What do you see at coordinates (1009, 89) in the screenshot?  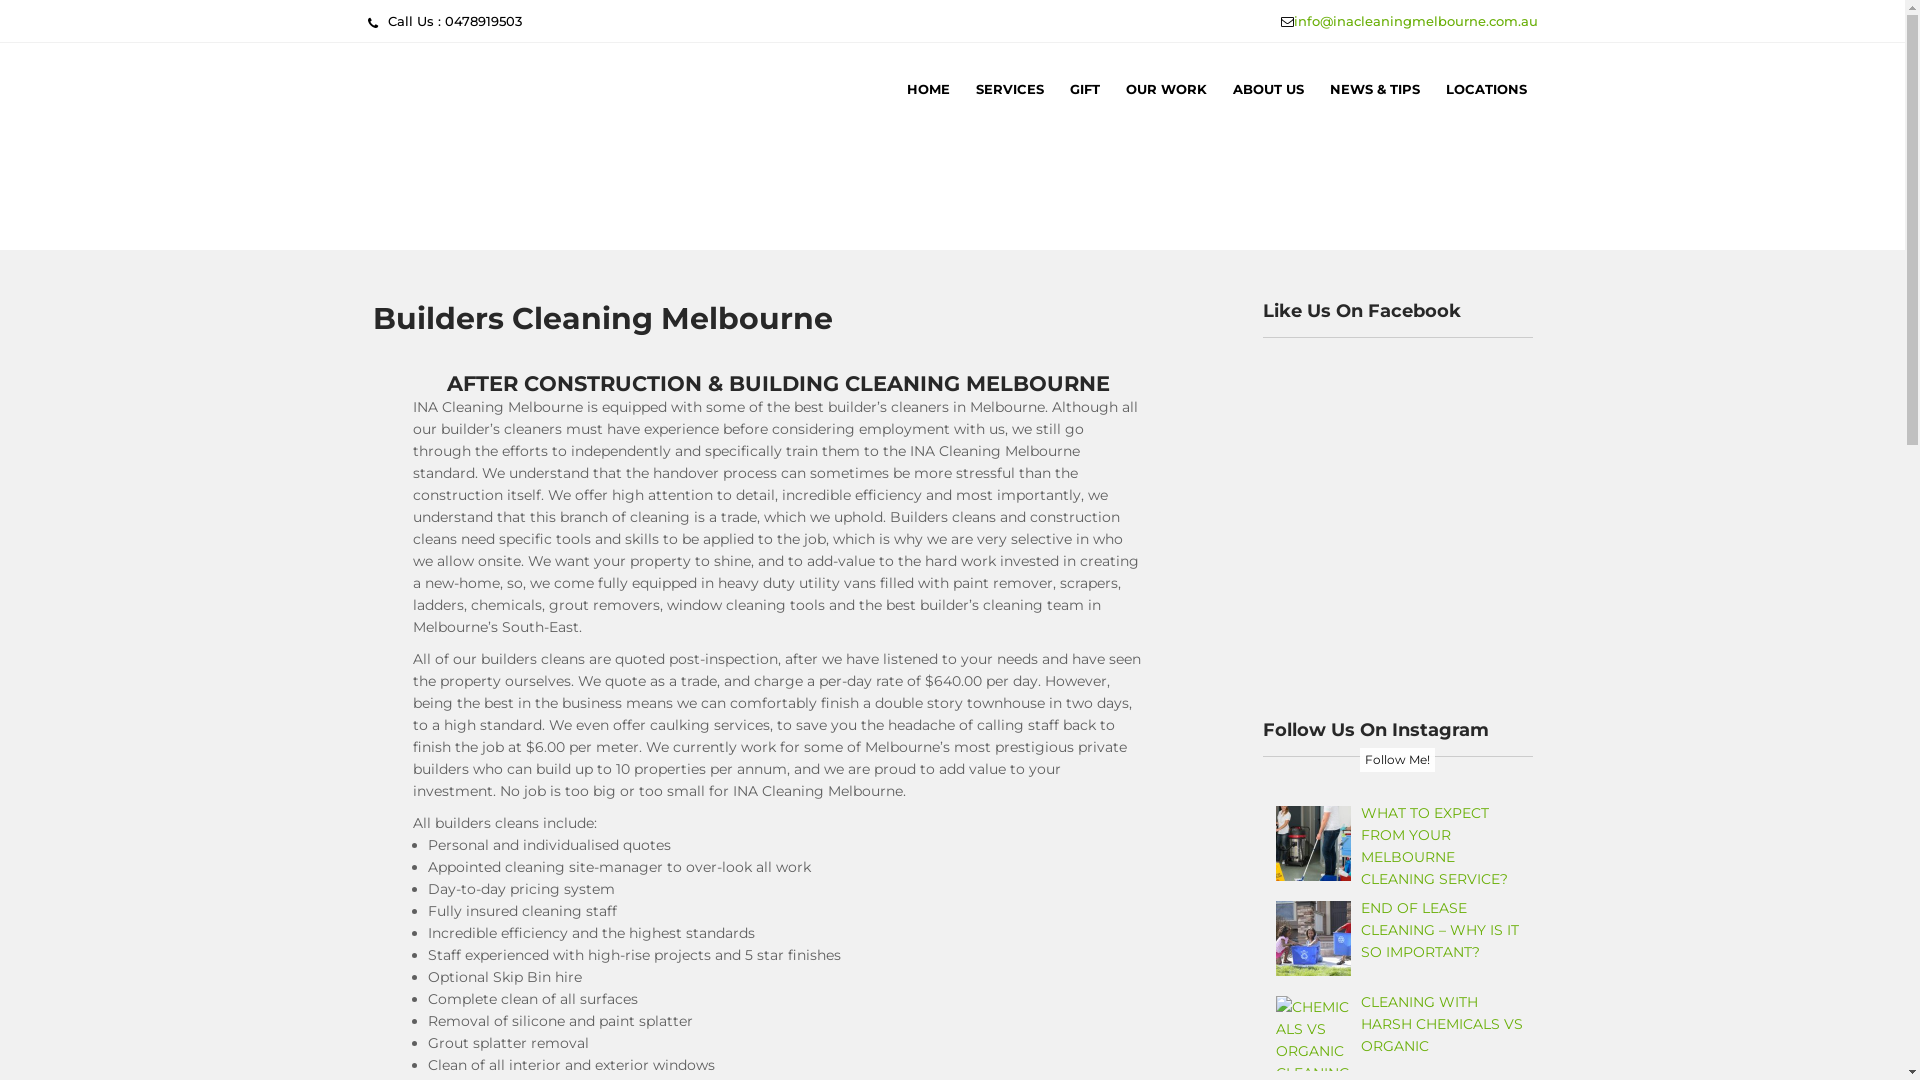 I see `SERVICES` at bounding box center [1009, 89].